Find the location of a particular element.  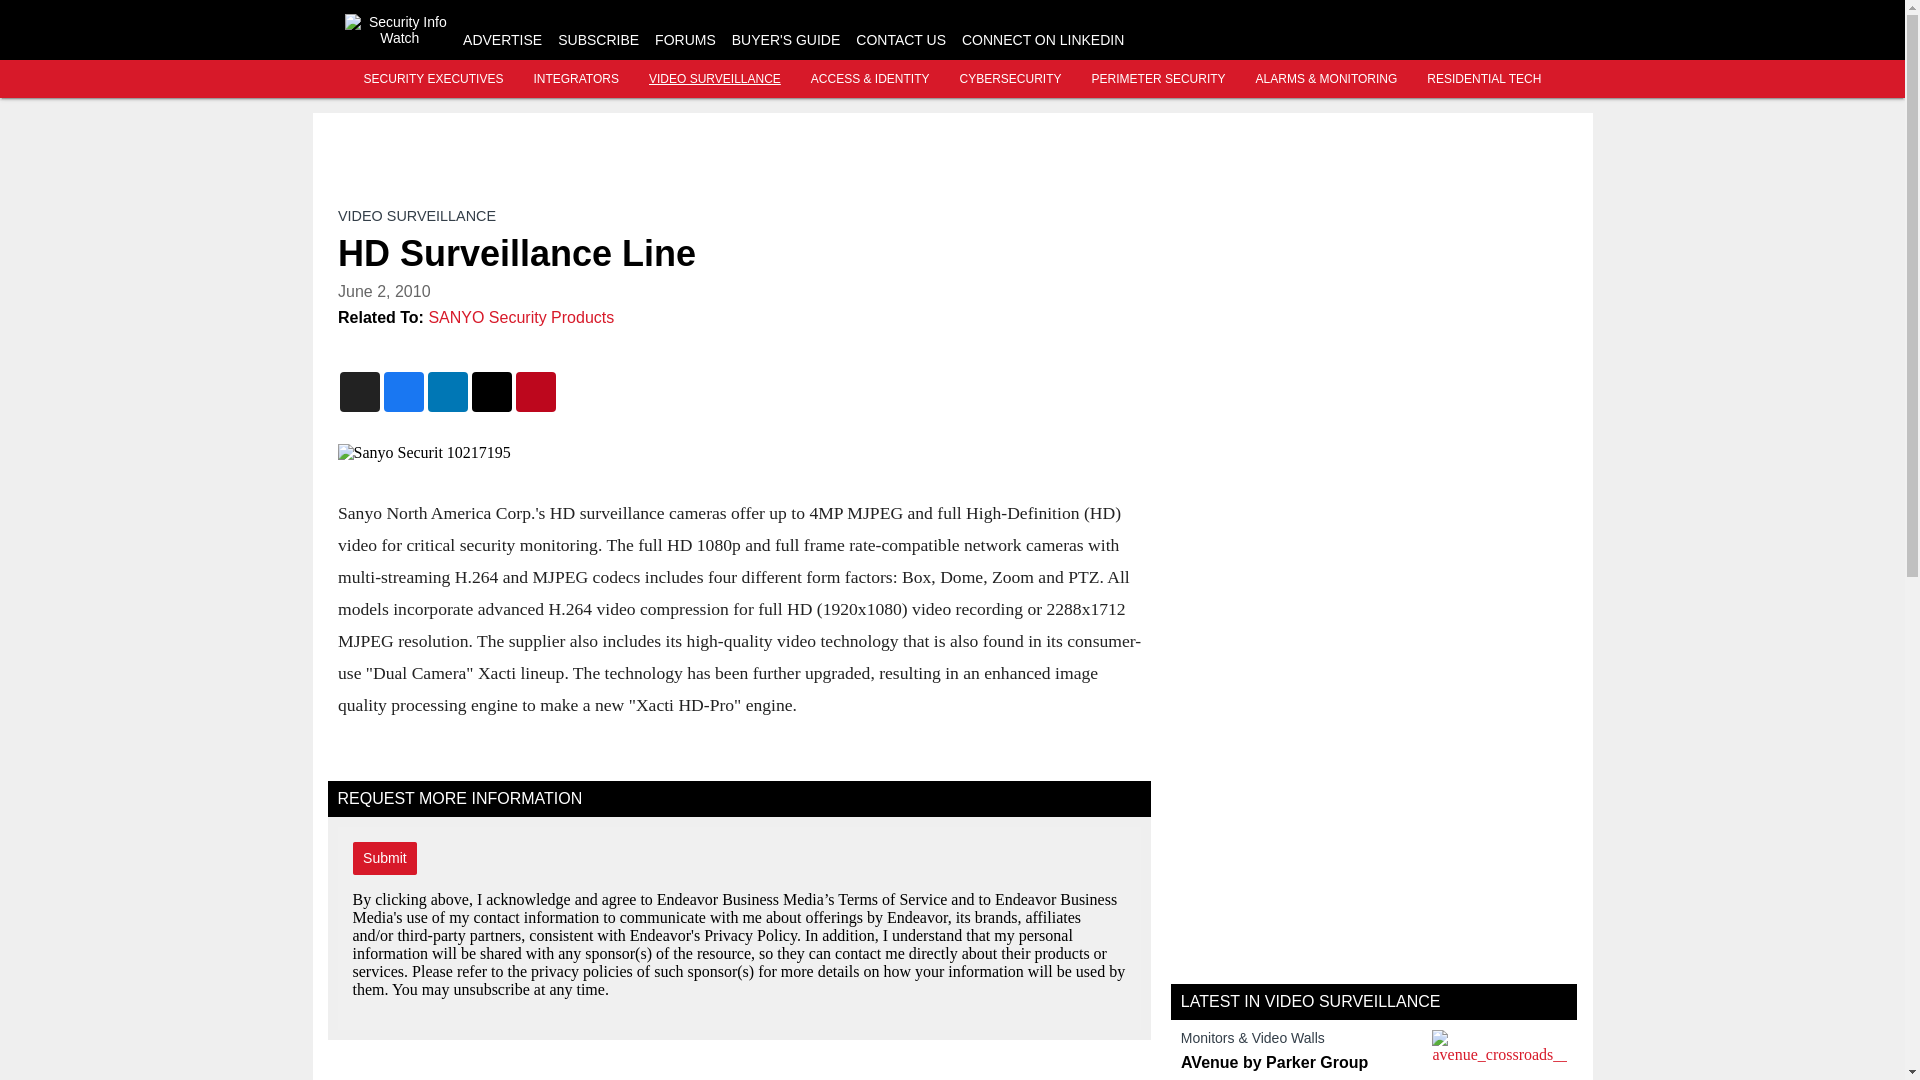

Sanyo Securit 10217195 is located at coordinates (738, 452).